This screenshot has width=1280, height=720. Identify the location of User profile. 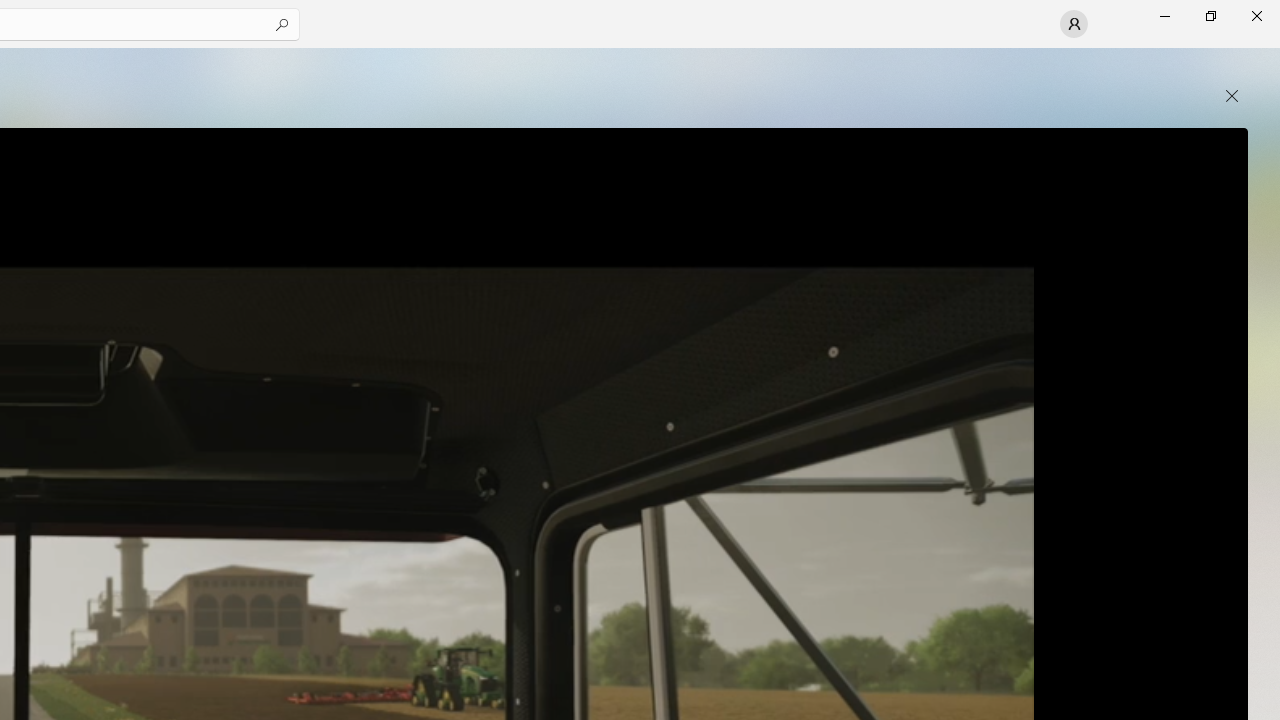
(1074, 24).